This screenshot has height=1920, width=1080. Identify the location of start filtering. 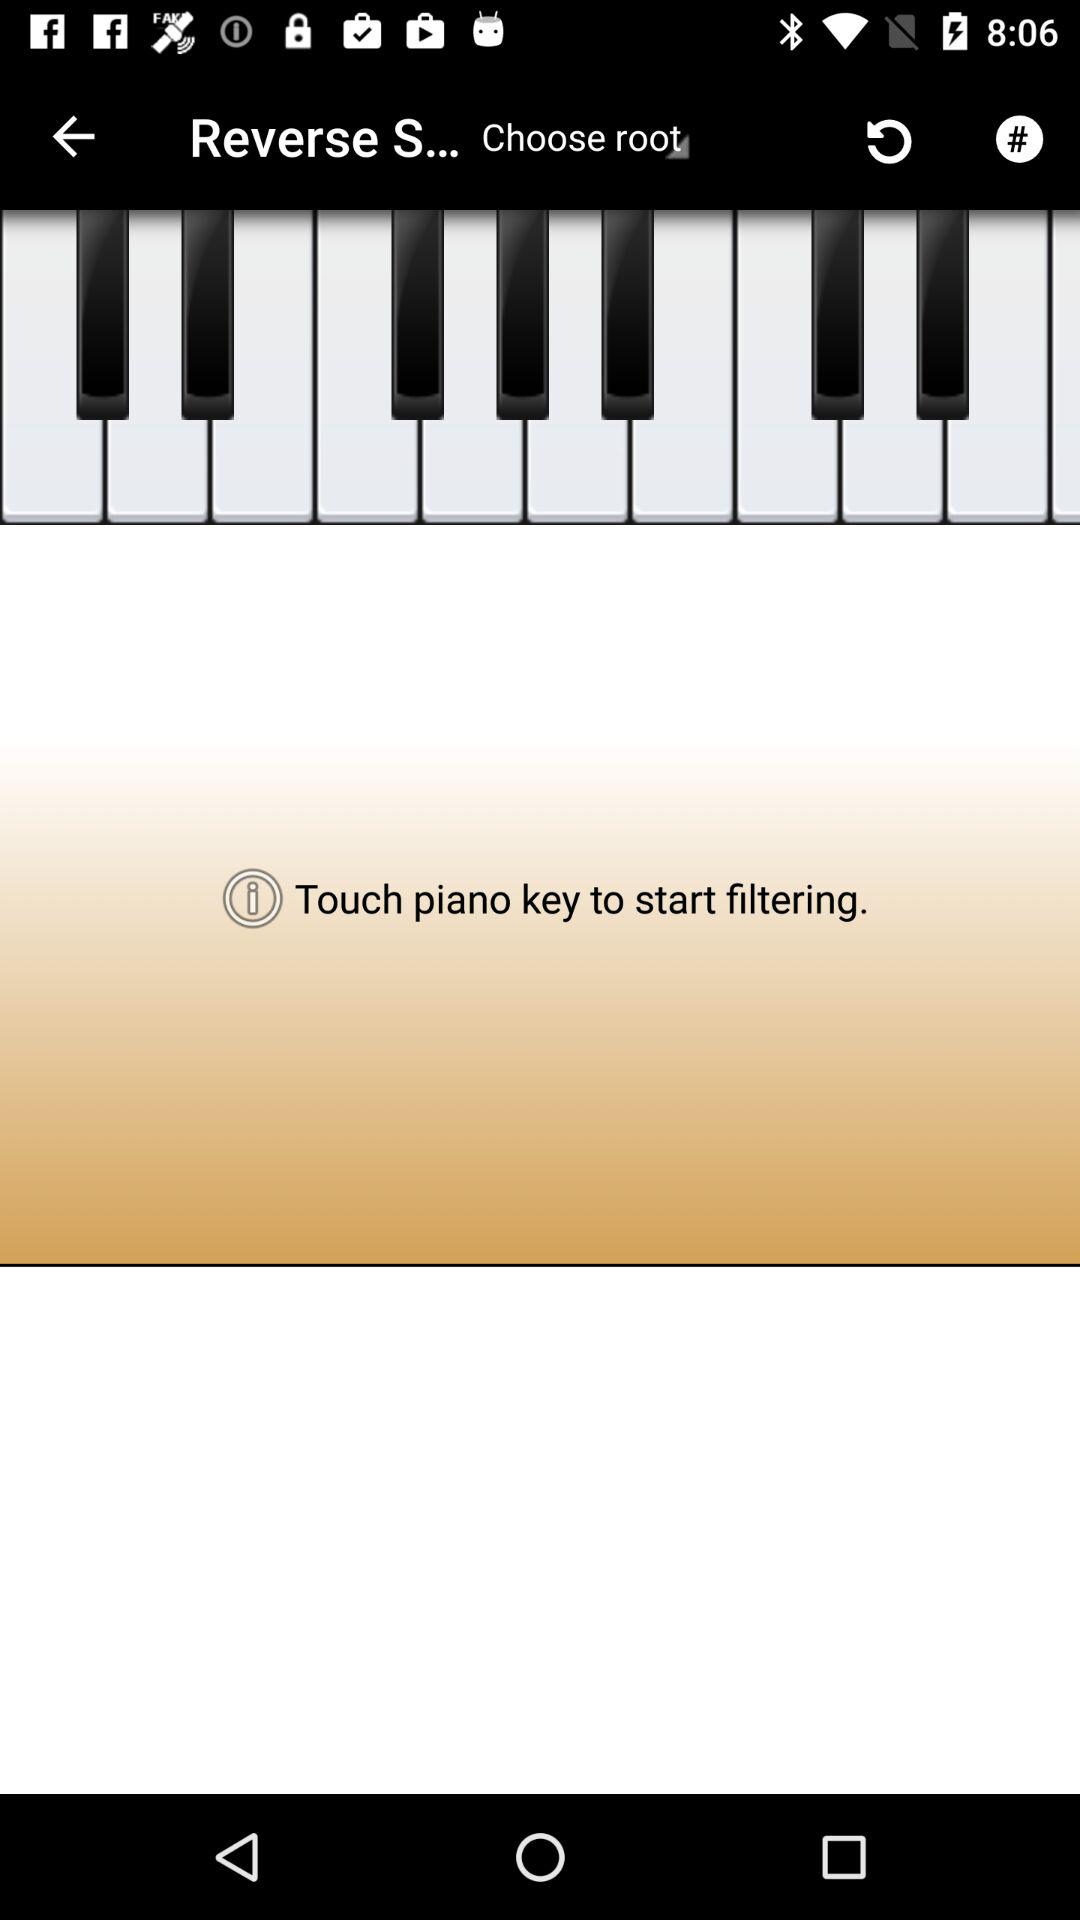
(52, 368).